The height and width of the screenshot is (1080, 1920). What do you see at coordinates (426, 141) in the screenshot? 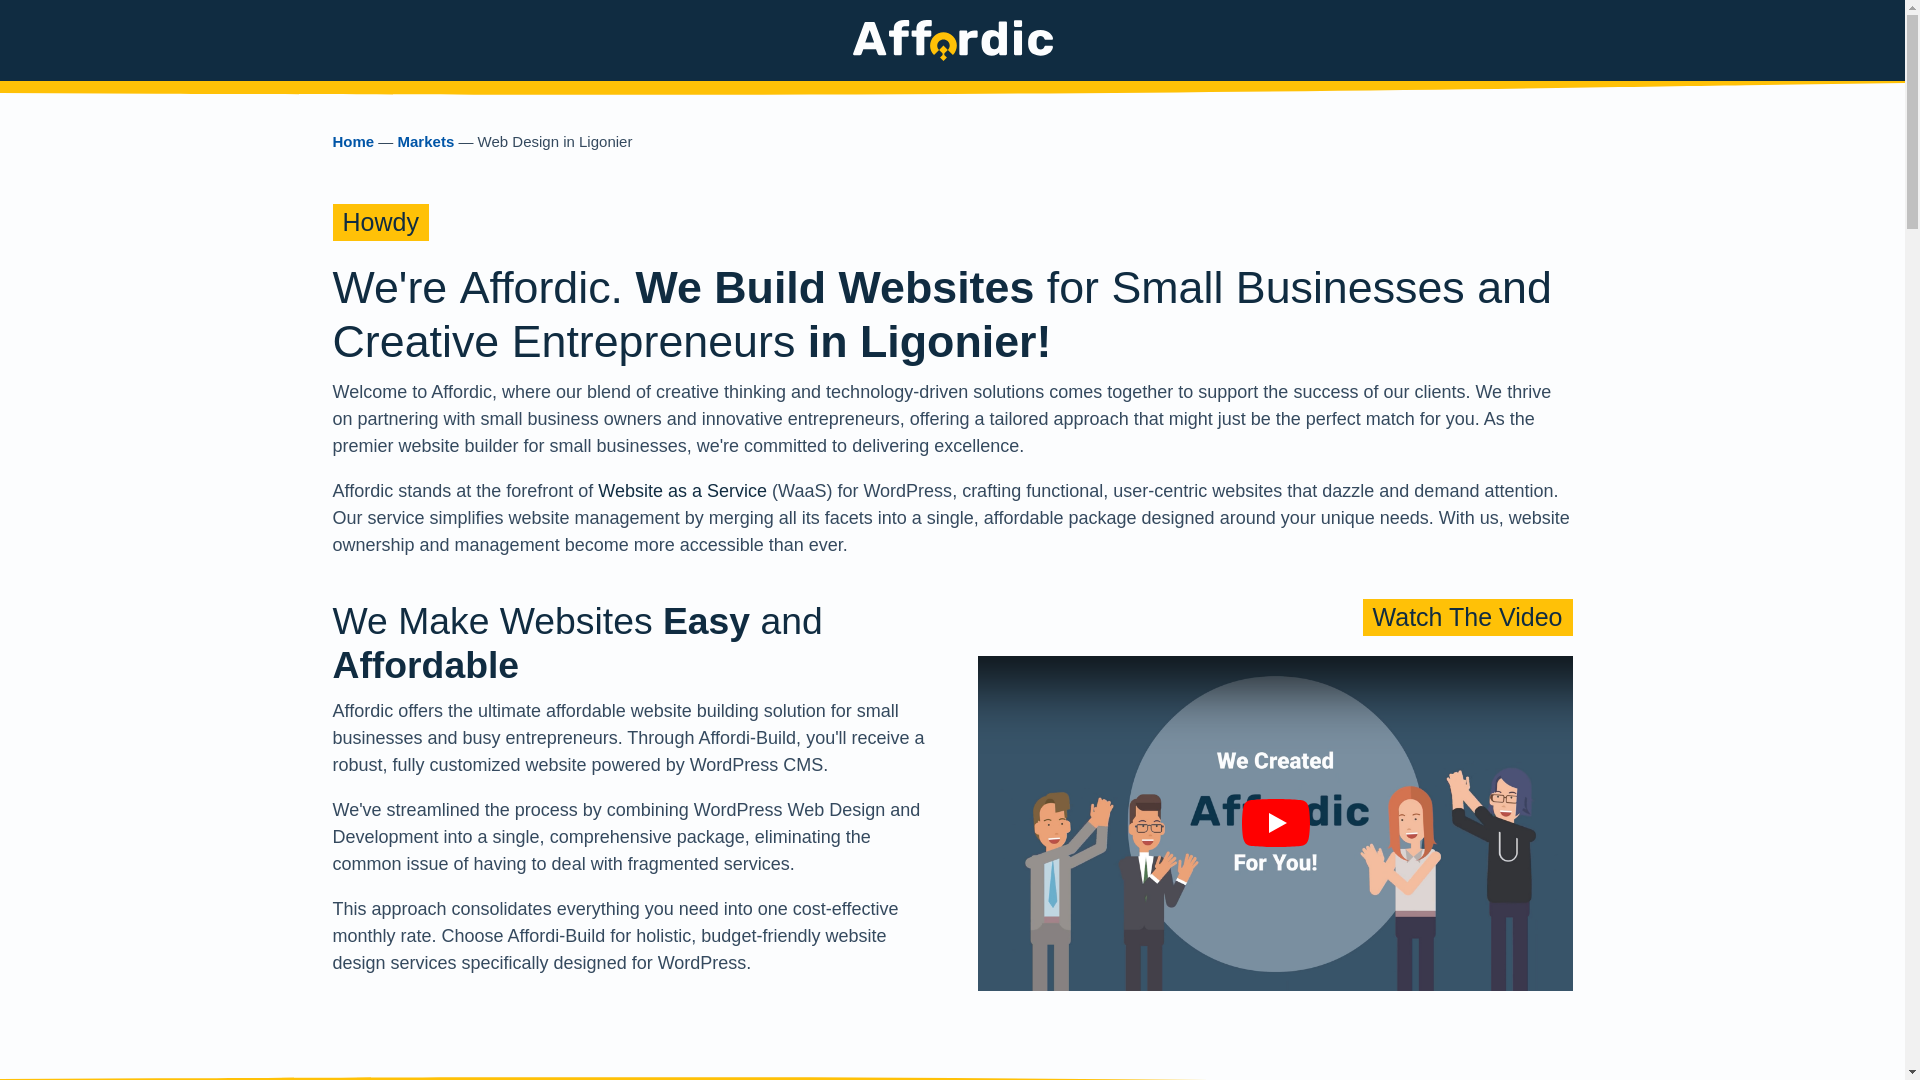
I see `Markets` at bounding box center [426, 141].